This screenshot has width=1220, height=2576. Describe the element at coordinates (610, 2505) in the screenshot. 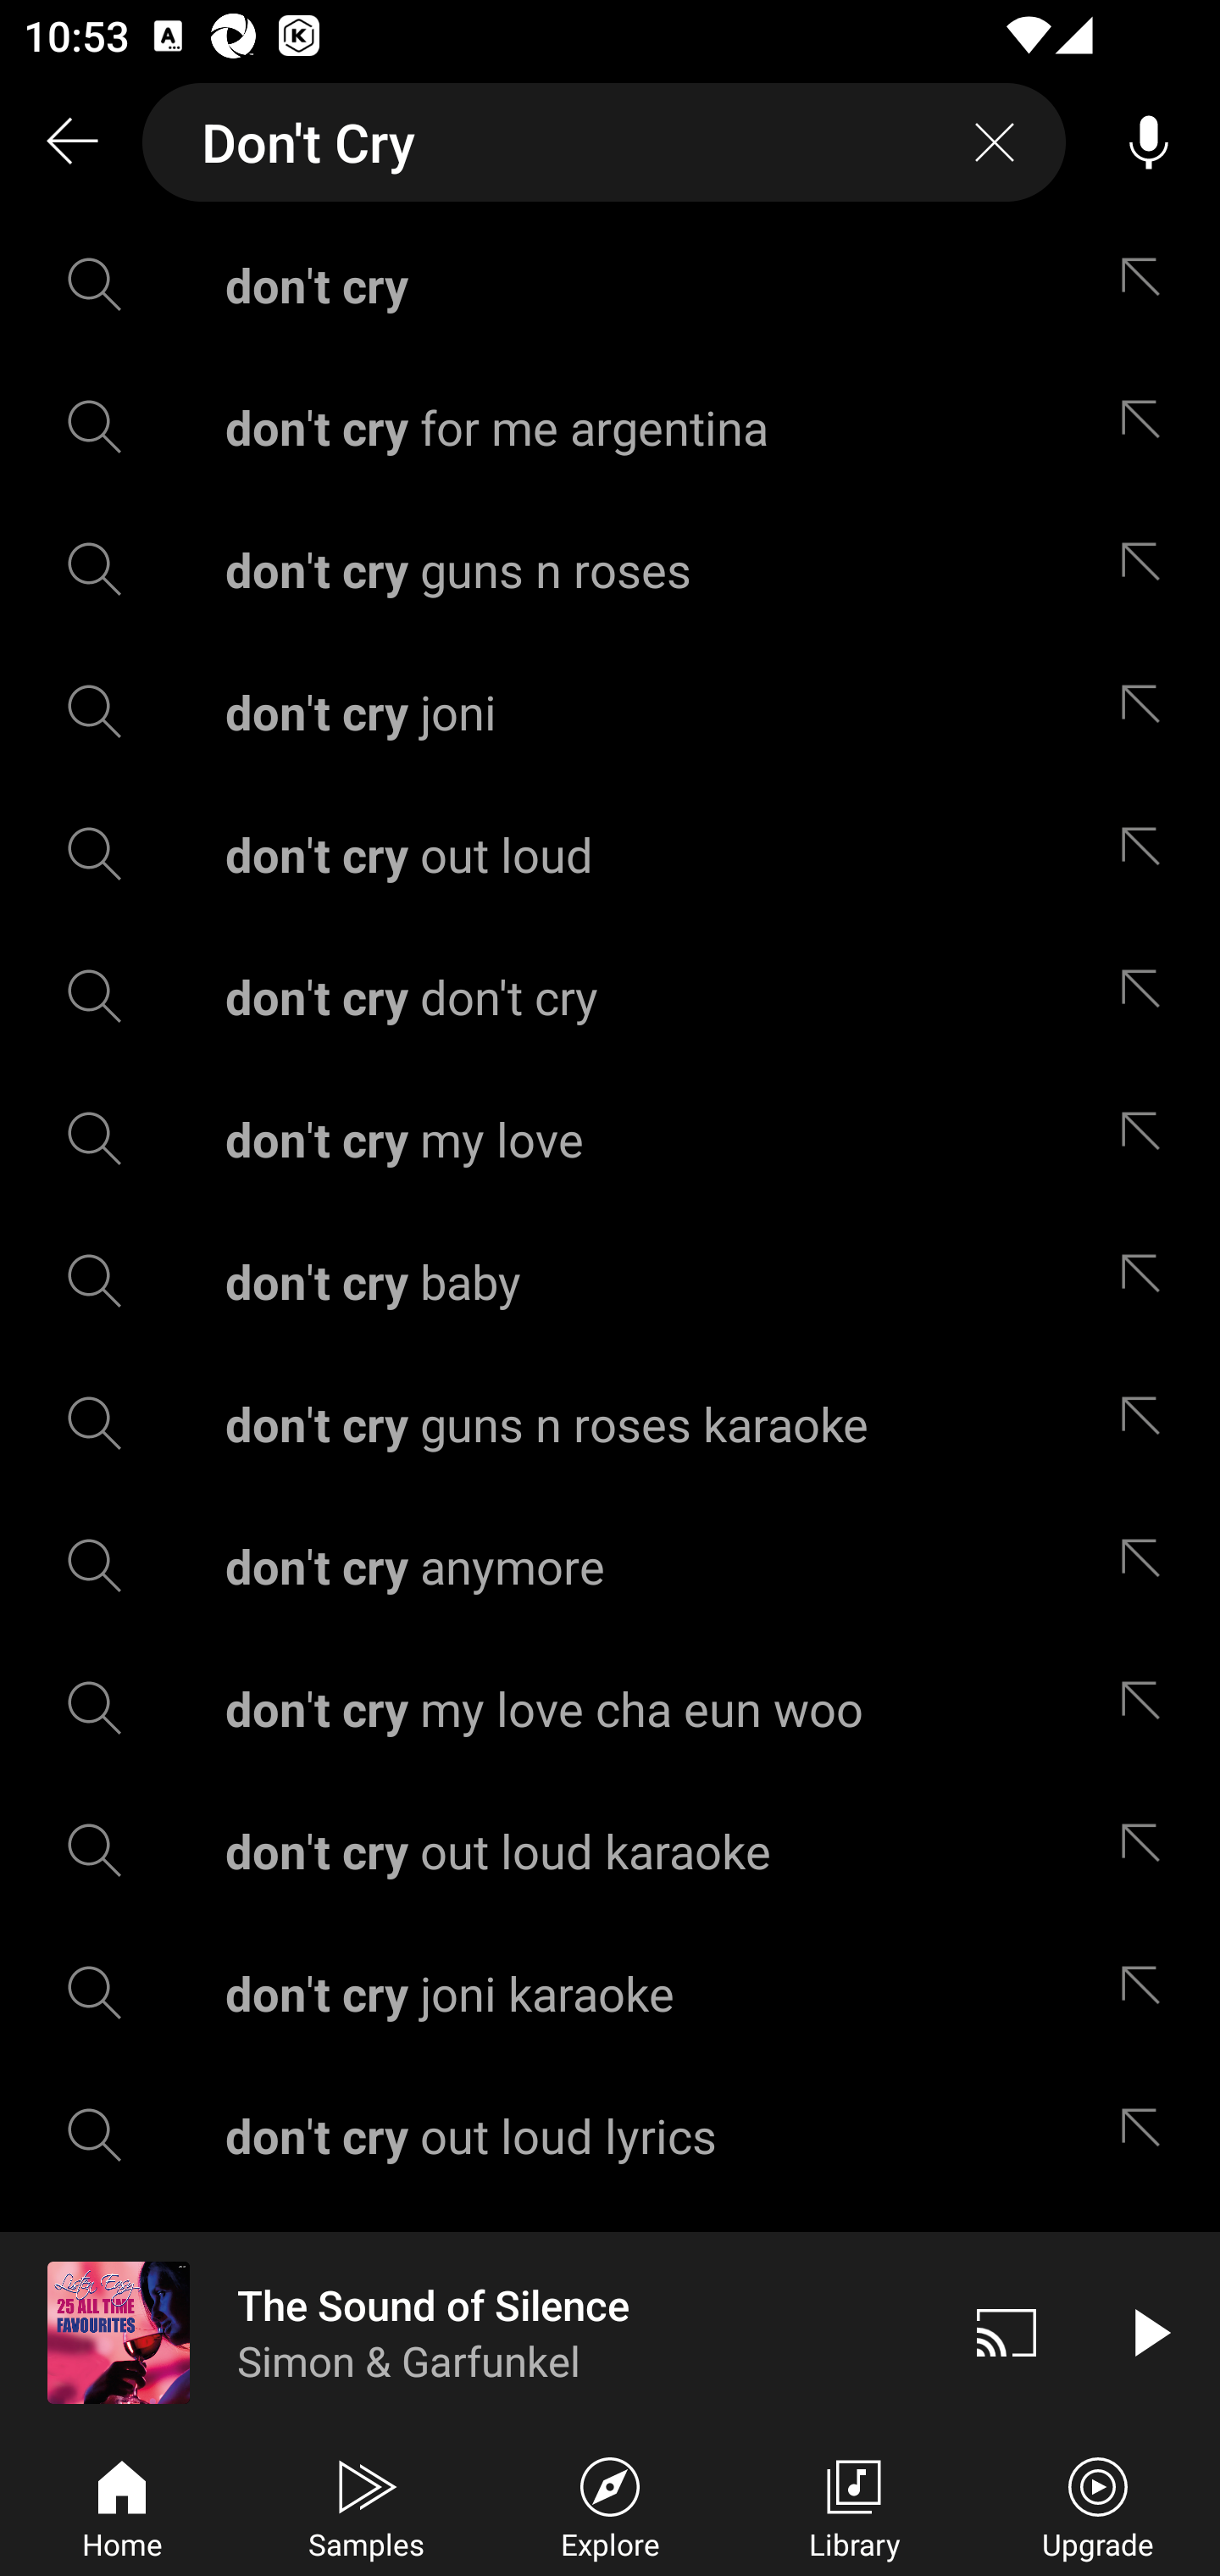

I see `Explore` at that location.